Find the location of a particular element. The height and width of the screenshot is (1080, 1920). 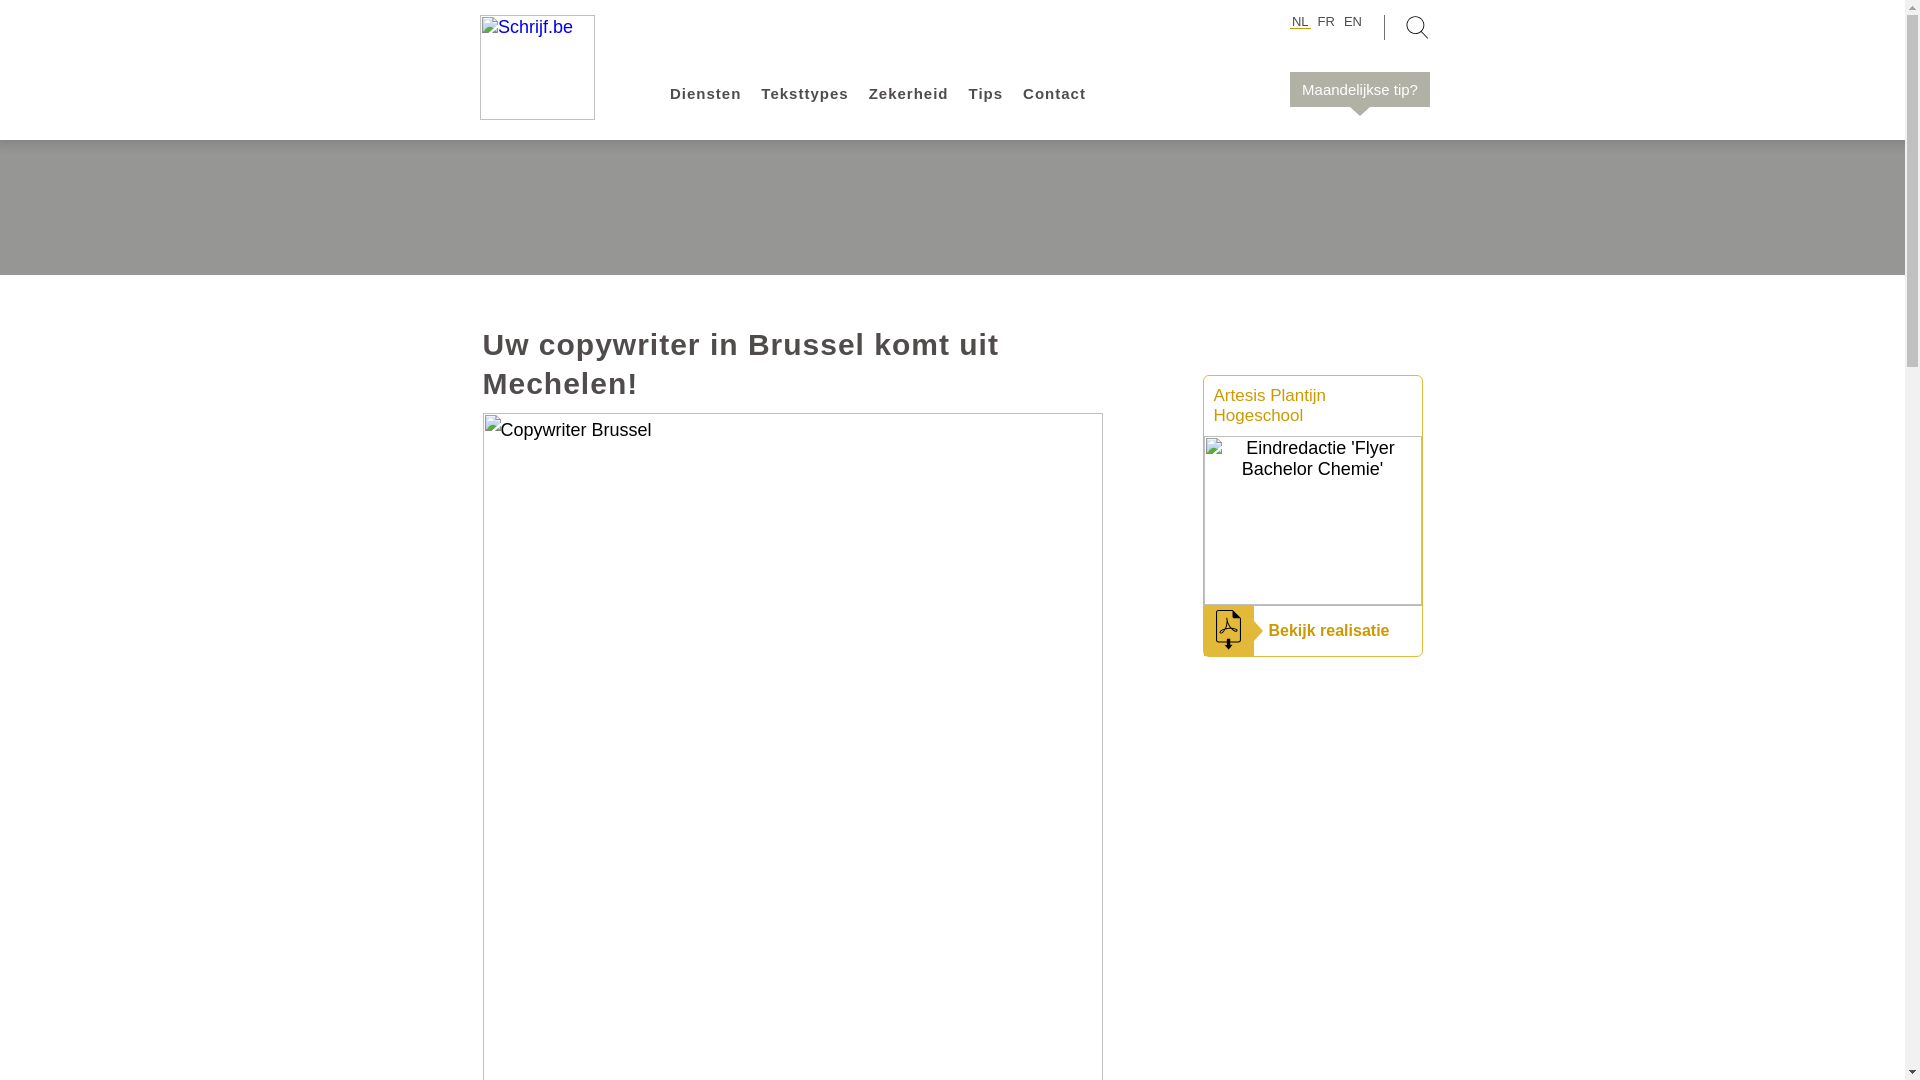

Abonneer u is located at coordinates (1264, 292).